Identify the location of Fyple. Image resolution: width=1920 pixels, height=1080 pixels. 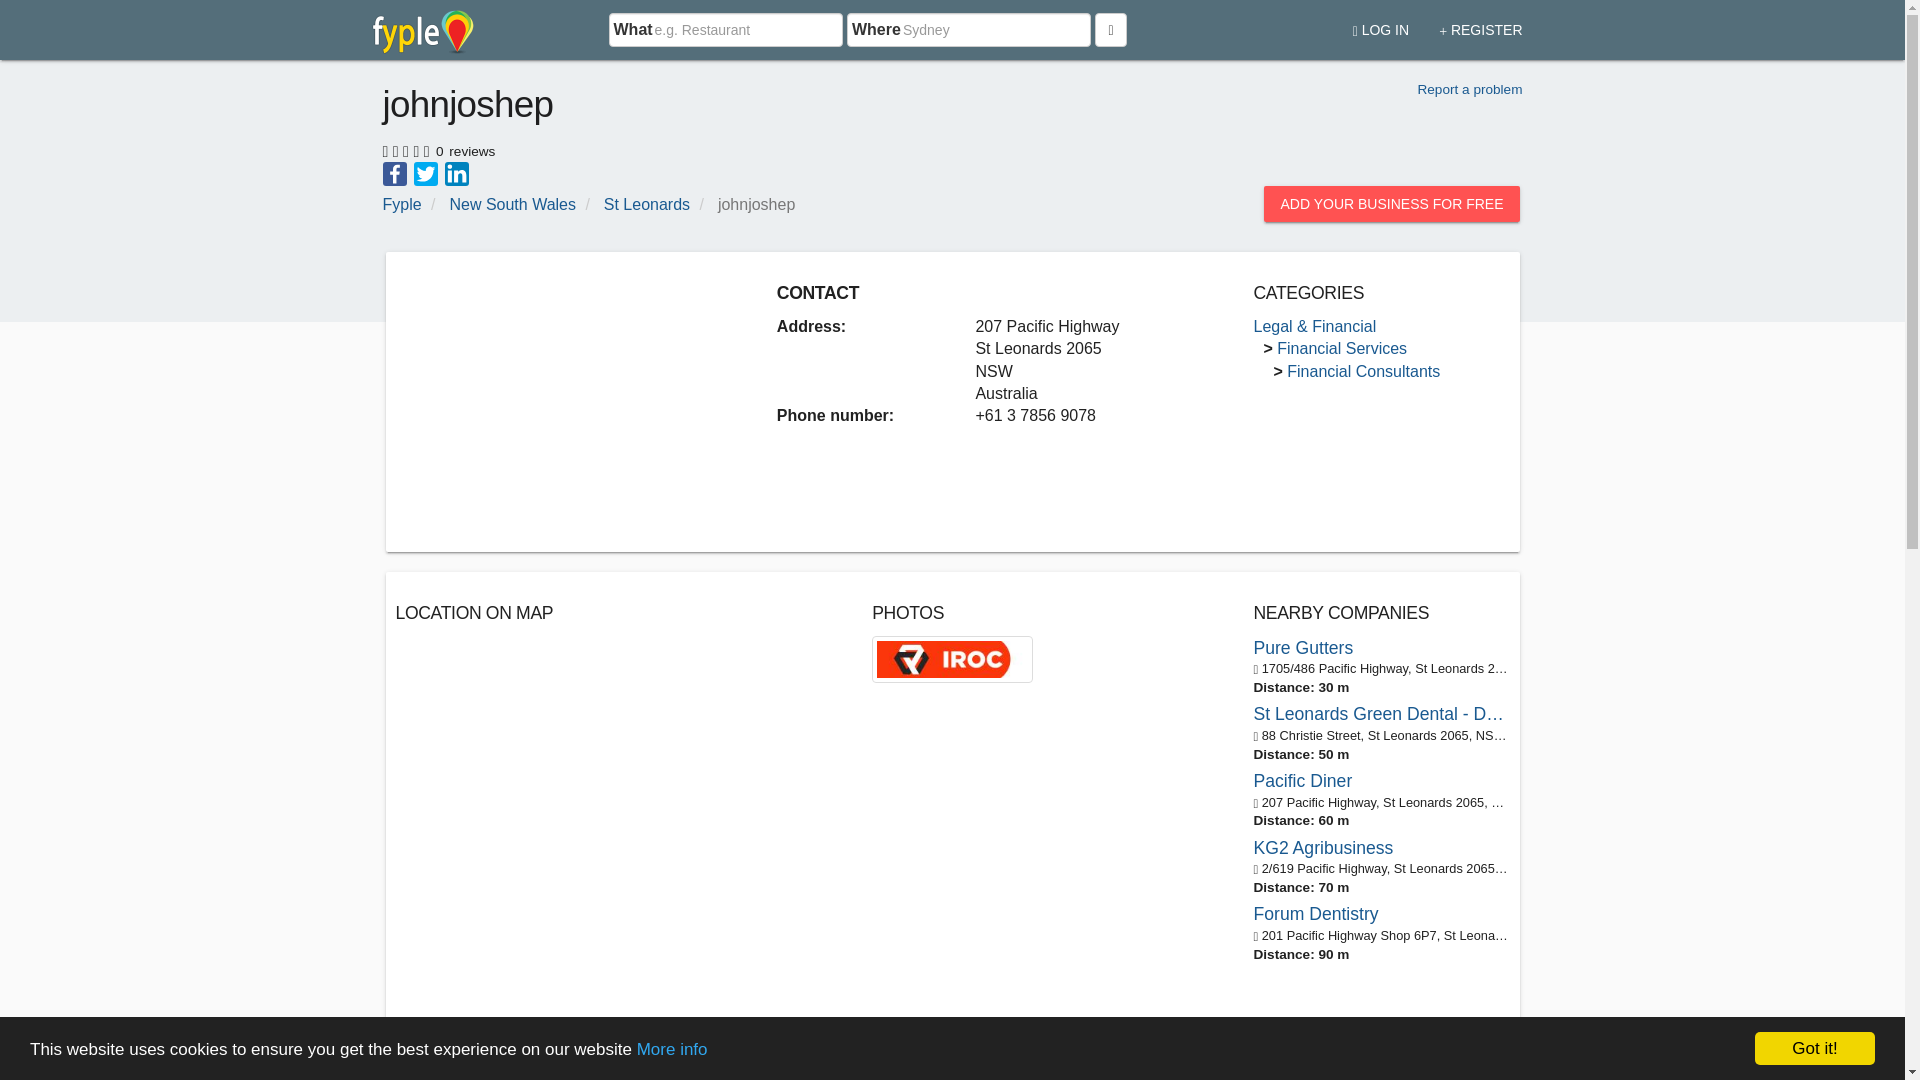
(401, 204).